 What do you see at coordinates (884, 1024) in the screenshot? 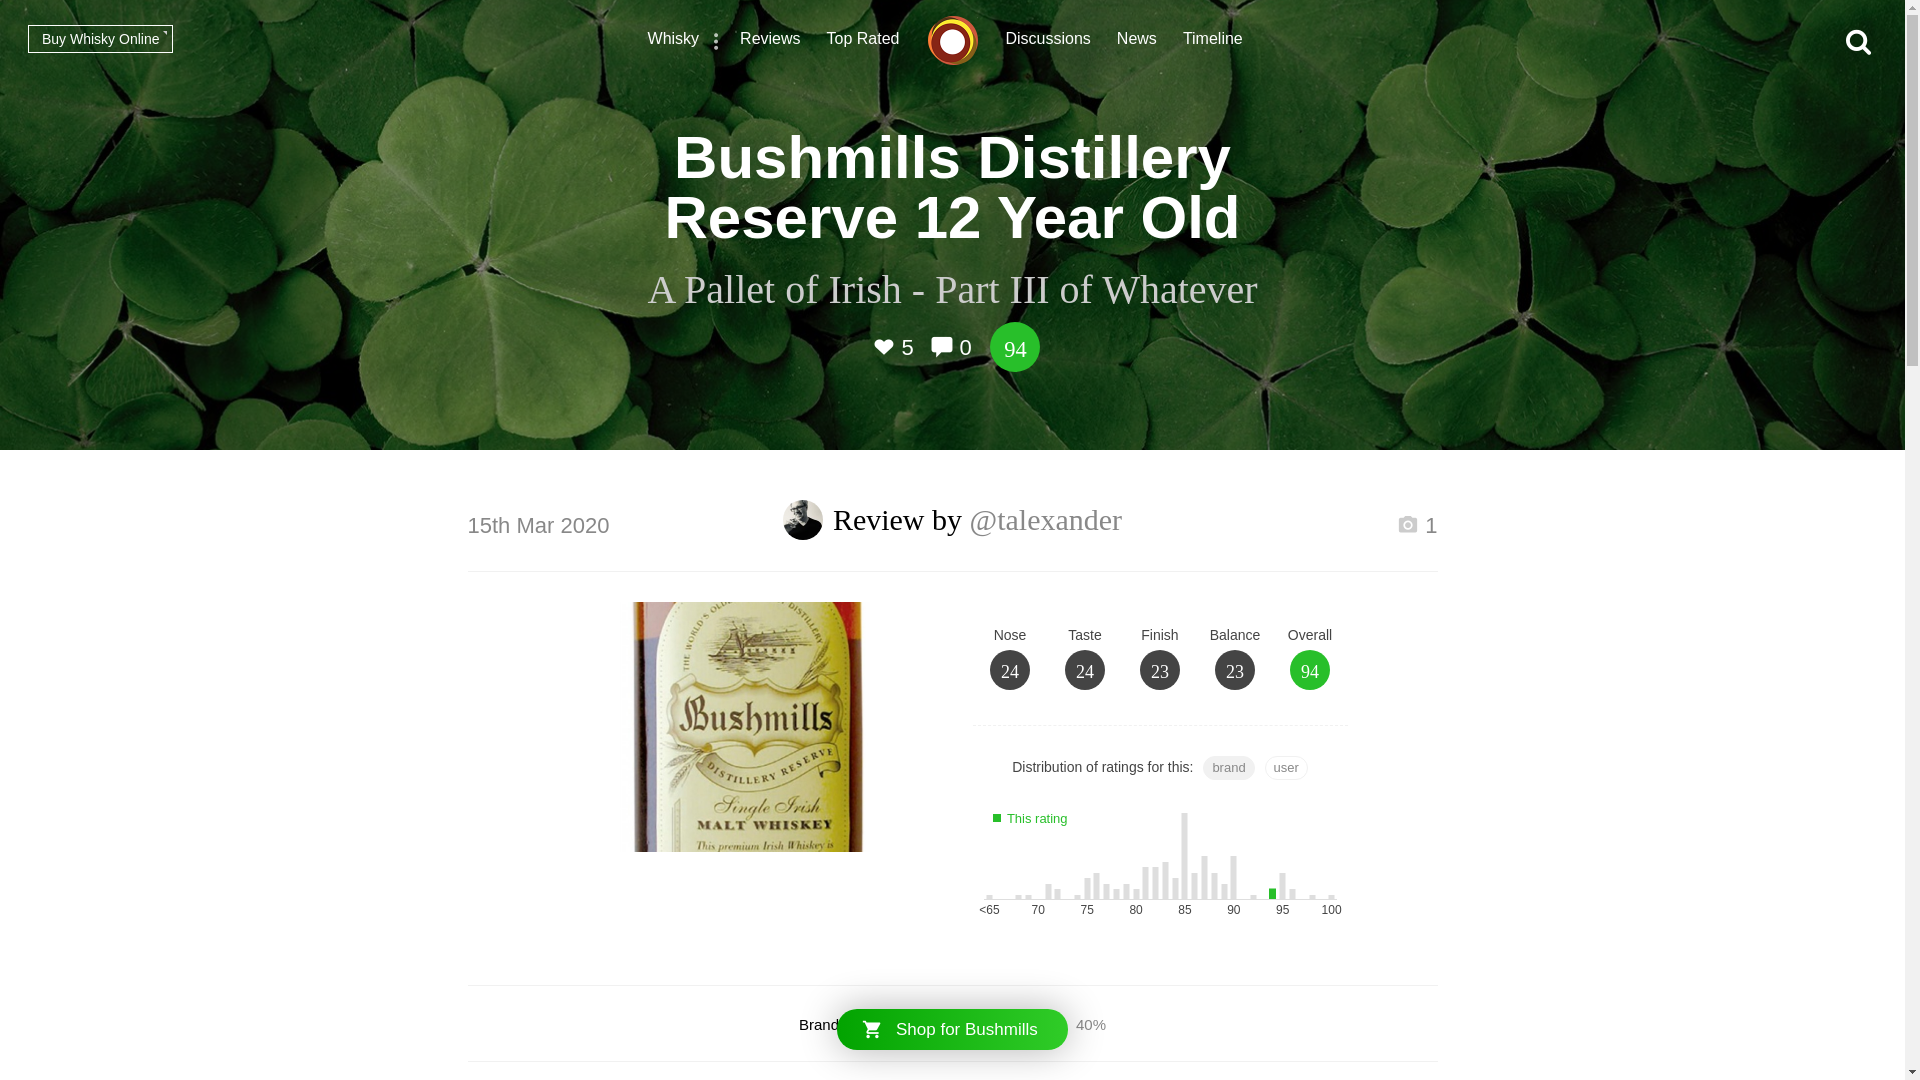
I see `Bushmills` at bounding box center [884, 1024].